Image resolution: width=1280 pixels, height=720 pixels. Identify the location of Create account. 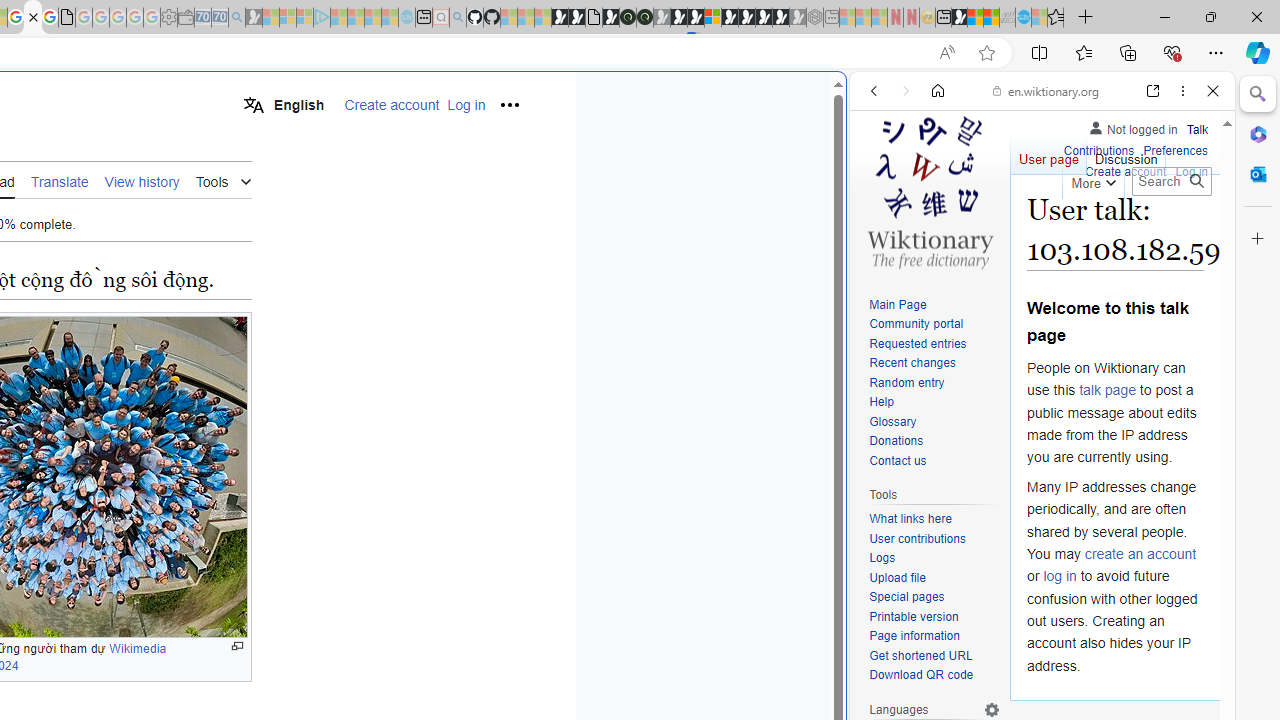
(1126, 170).